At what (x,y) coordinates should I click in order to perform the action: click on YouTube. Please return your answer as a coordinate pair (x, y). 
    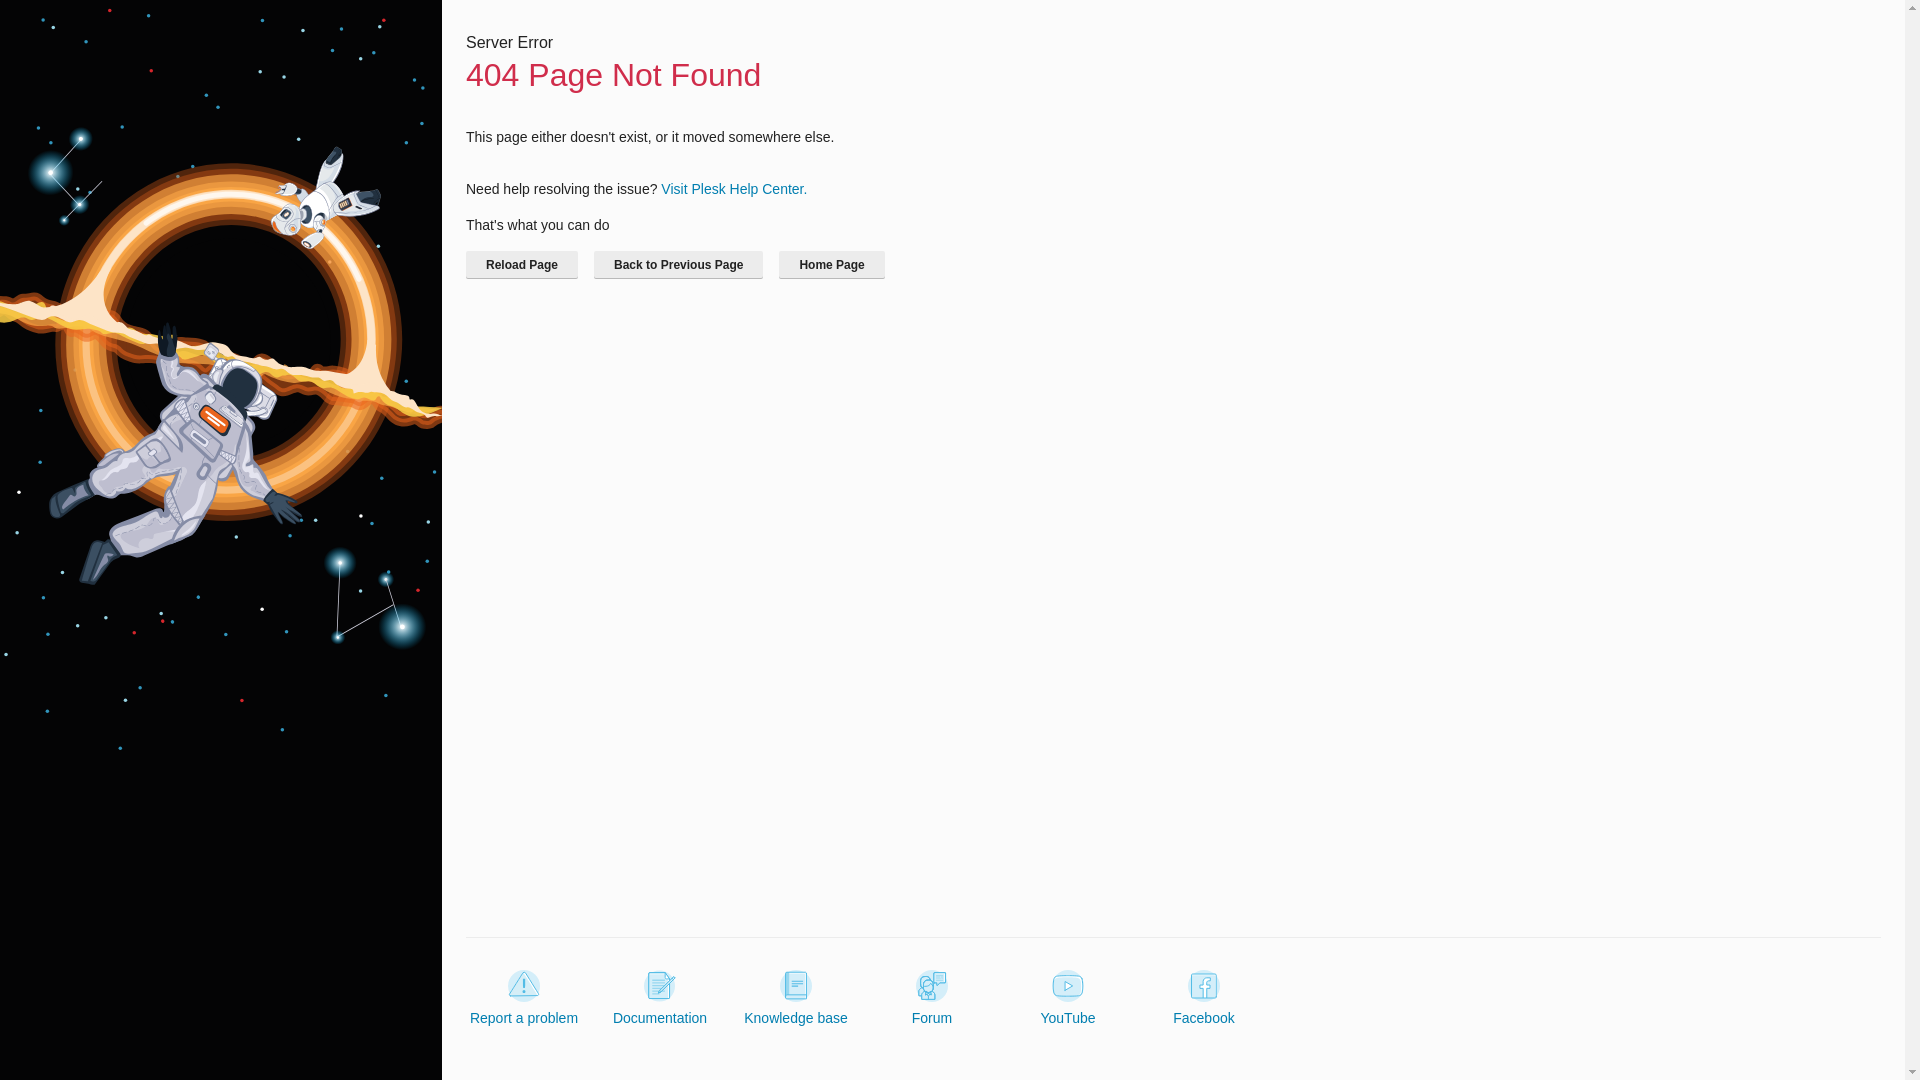
    Looking at the image, I should click on (1067, 998).